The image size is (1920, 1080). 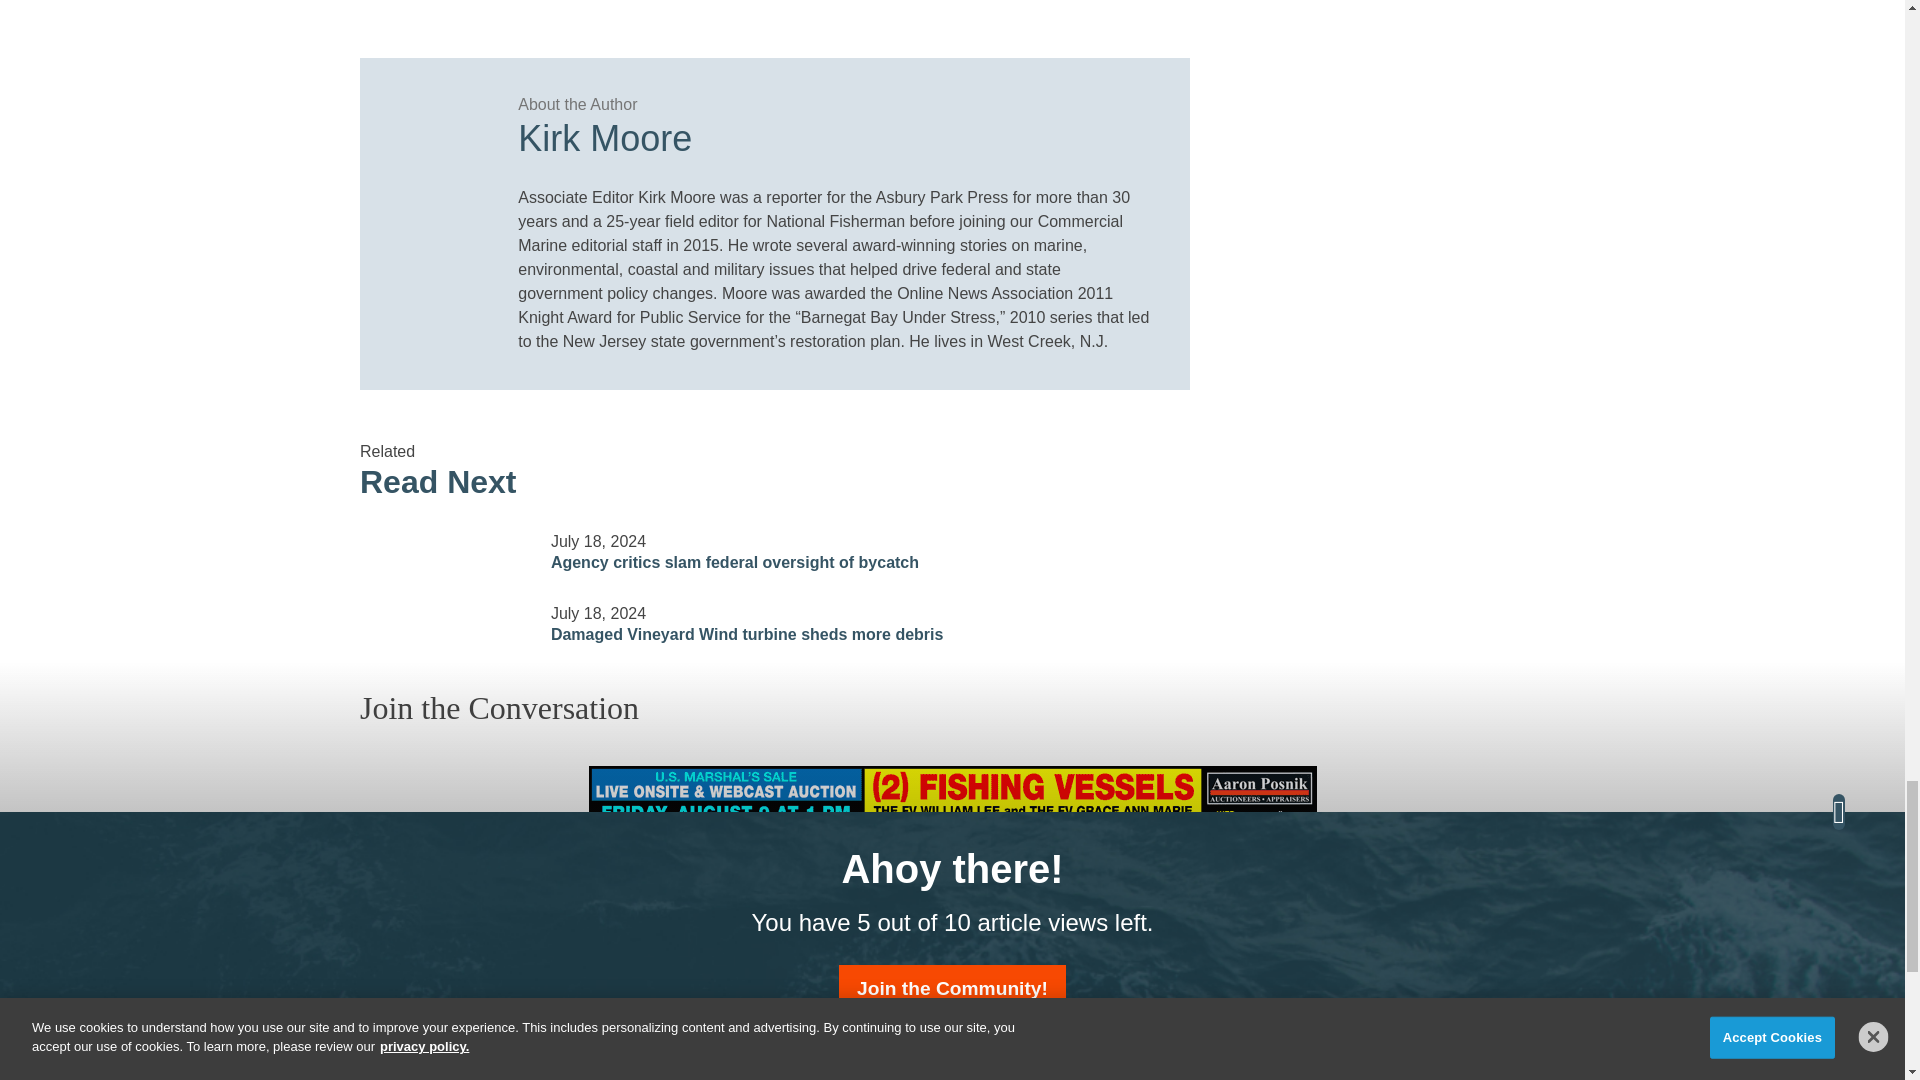 What do you see at coordinates (443, 611) in the screenshot?
I see `Damaged Vineyard Wind turbine sheds more debris` at bounding box center [443, 611].